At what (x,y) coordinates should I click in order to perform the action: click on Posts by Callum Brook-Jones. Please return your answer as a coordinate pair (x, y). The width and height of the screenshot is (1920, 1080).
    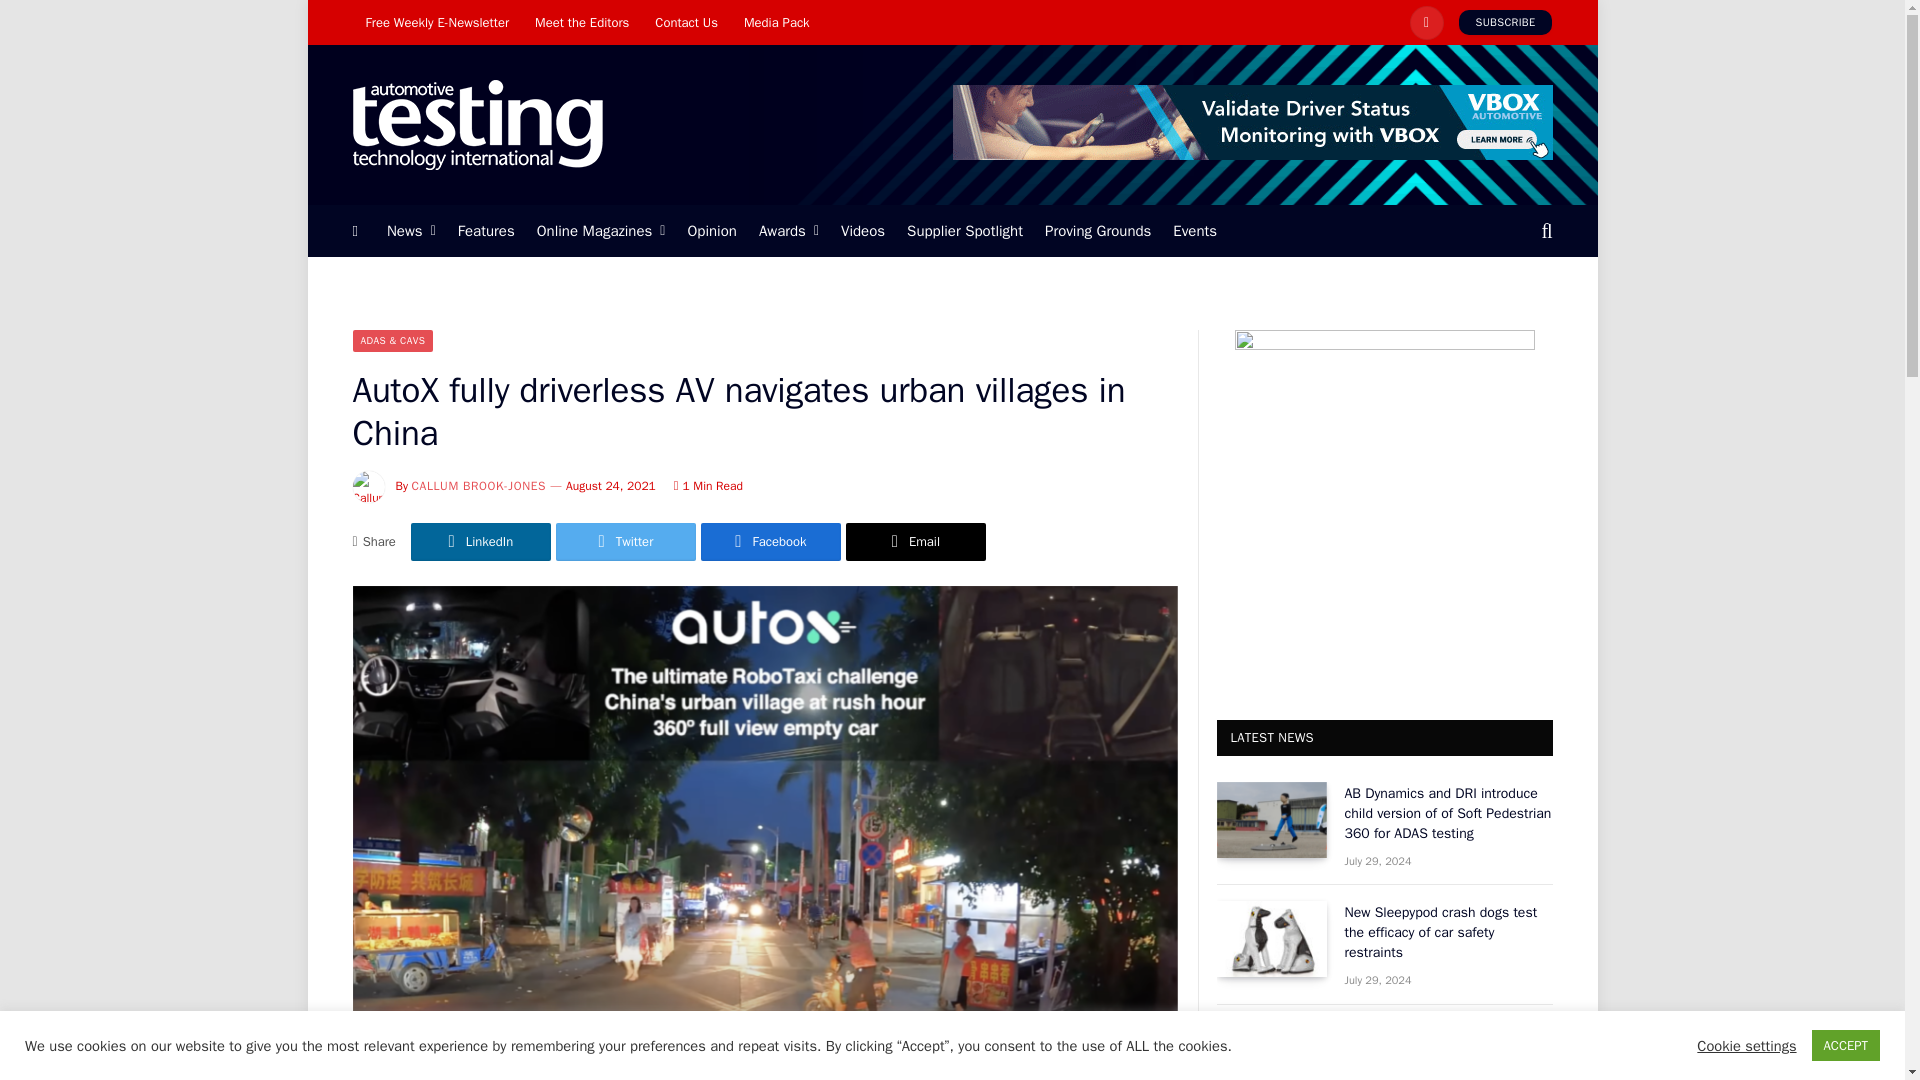
    Looking at the image, I should click on (480, 486).